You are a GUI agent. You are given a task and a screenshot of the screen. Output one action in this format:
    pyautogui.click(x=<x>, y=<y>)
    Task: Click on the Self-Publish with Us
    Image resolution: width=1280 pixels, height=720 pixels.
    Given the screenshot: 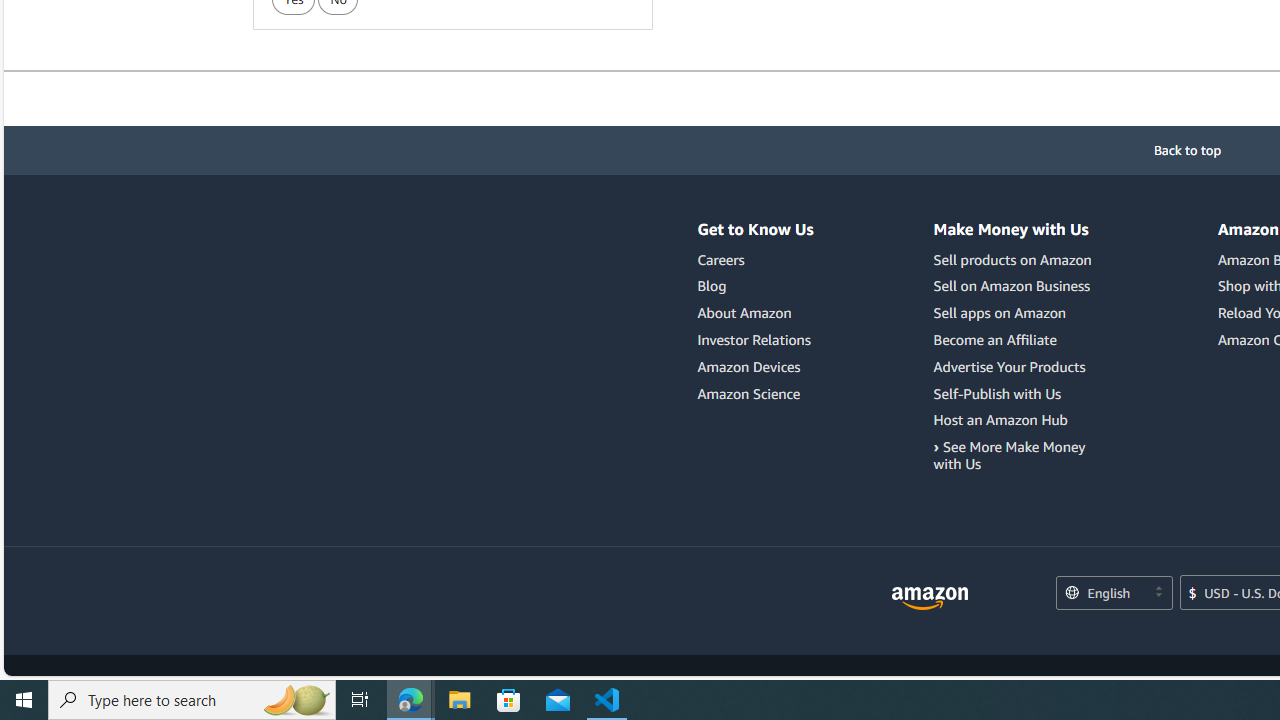 What is the action you would take?
    pyautogui.click(x=1016, y=394)
    